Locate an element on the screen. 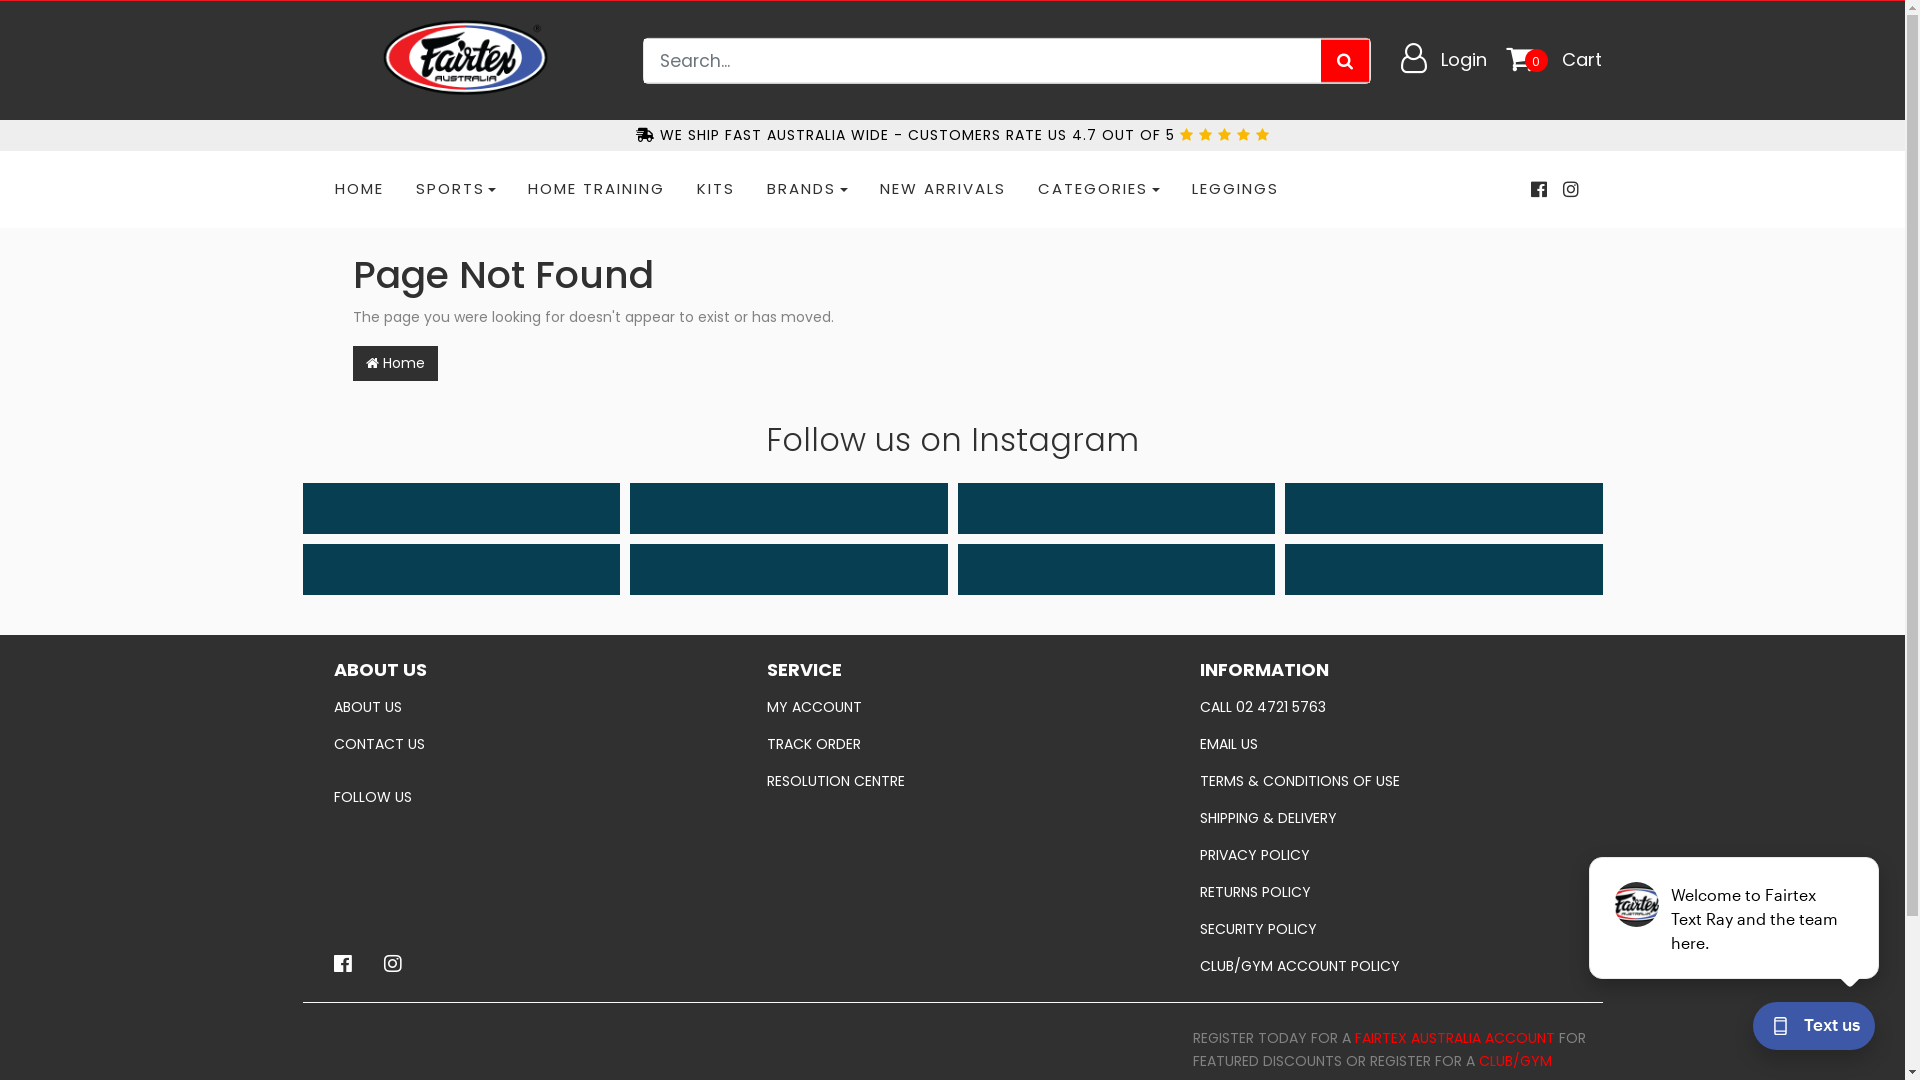 The width and height of the screenshot is (1920, 1080). CLUB/GYM ACCOUNT POLICY is located at coordinates (1386, 966).